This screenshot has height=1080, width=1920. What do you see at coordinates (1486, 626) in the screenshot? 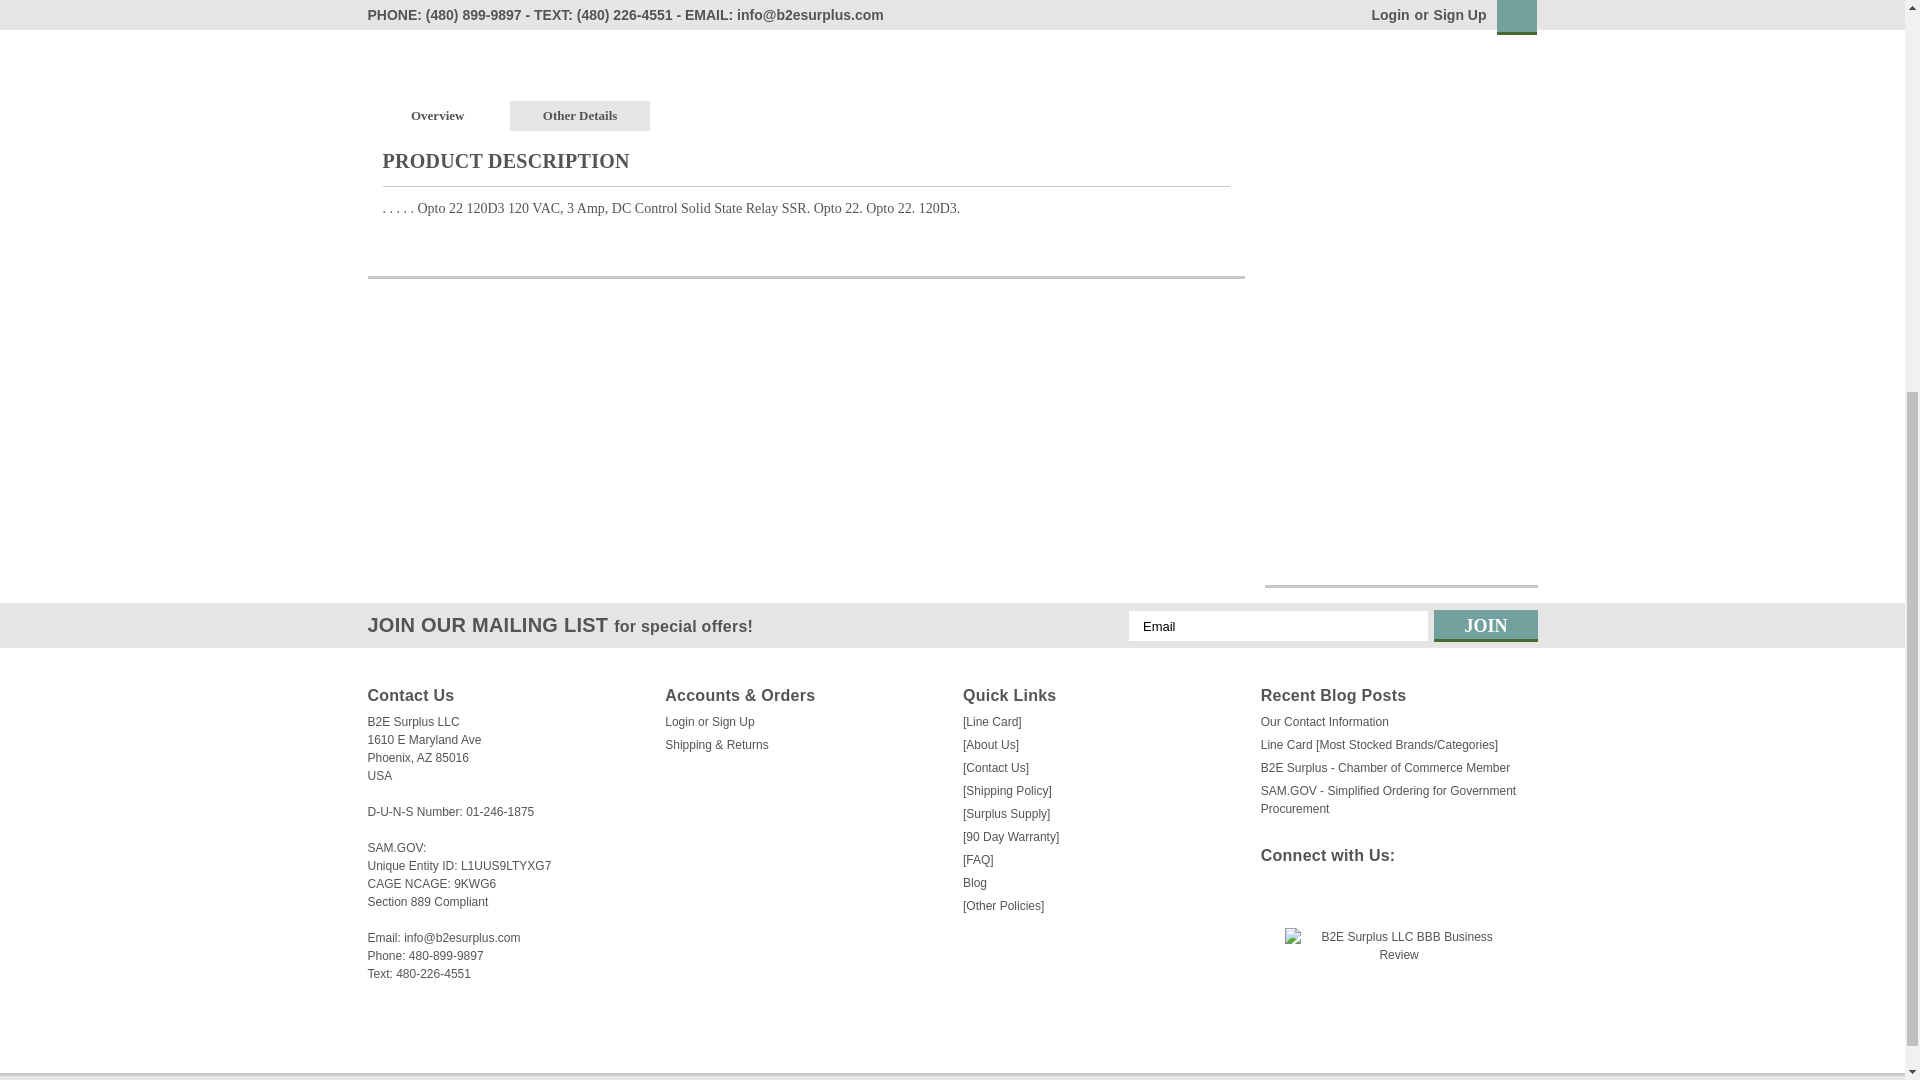
I see `Join` at bounding box center [1486, 626].